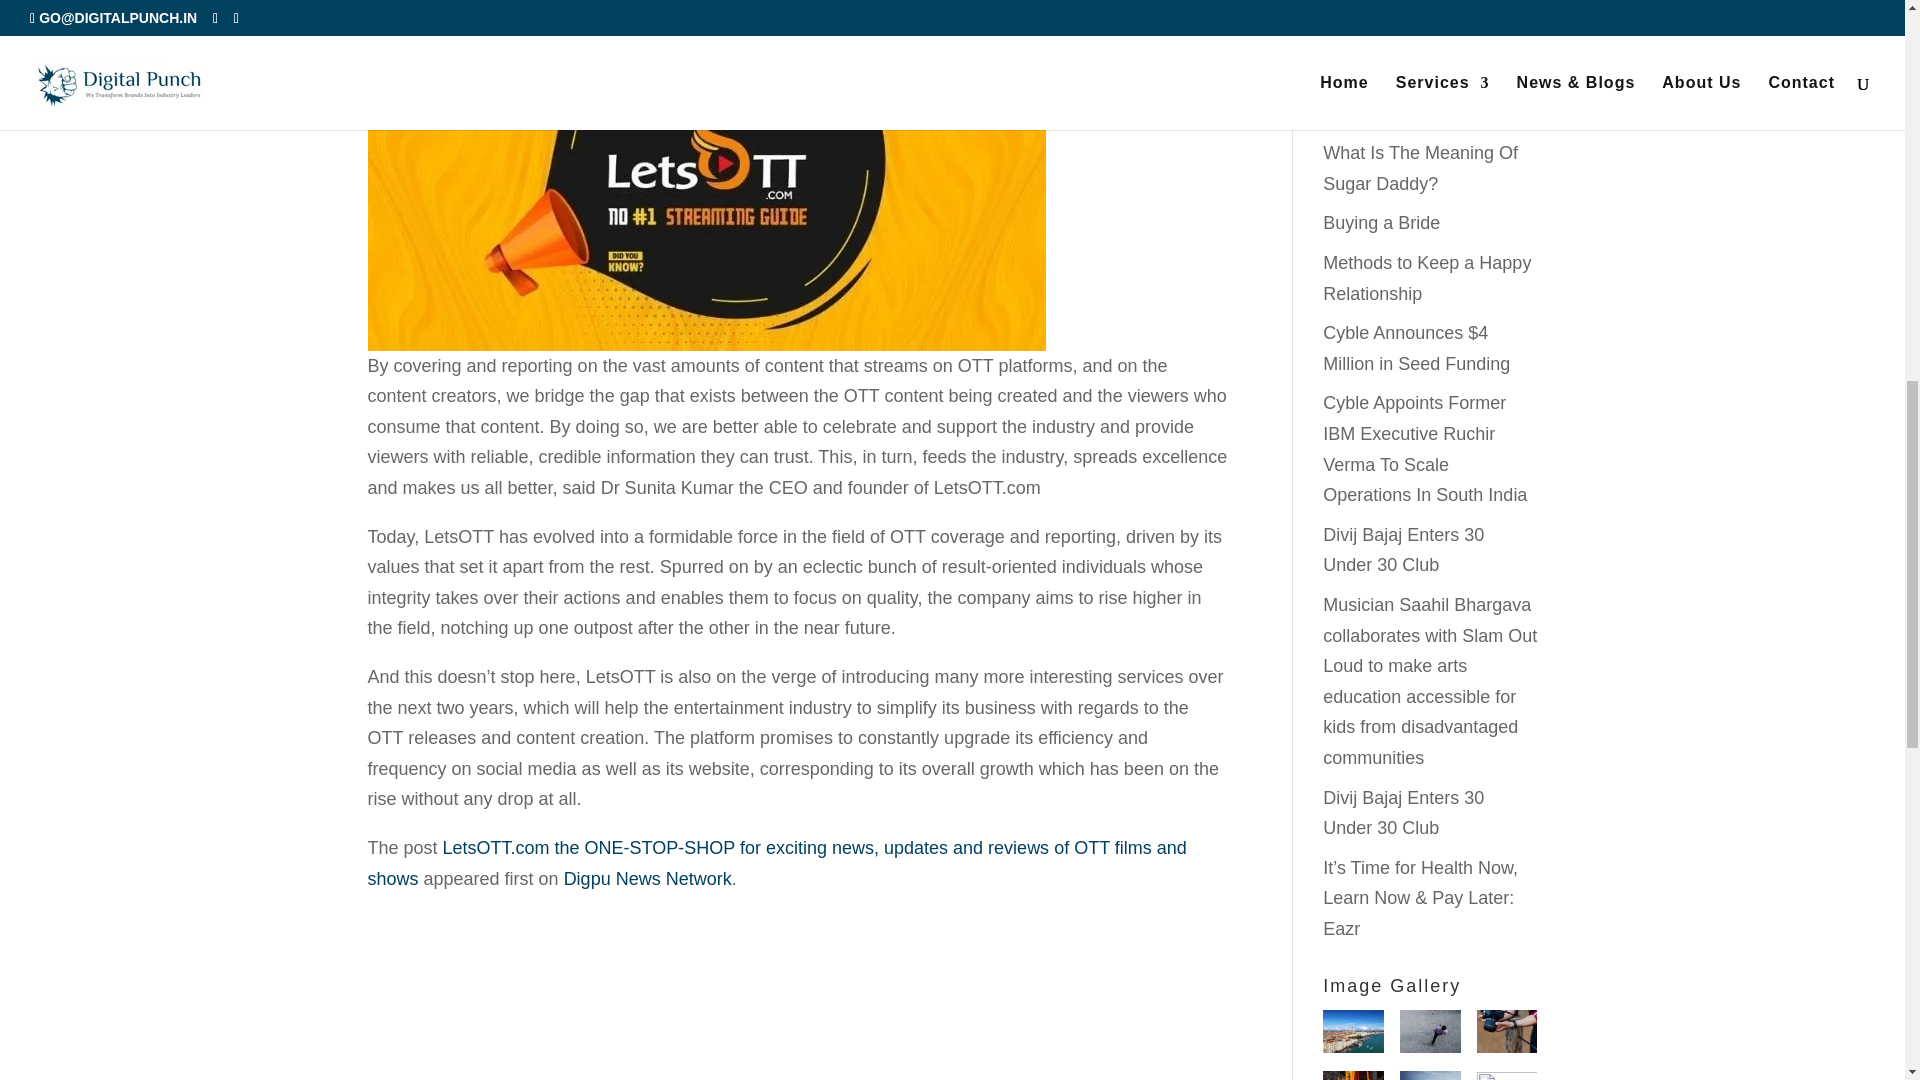  I want to click on photo-marketplace-02, so click(1430, 1076).